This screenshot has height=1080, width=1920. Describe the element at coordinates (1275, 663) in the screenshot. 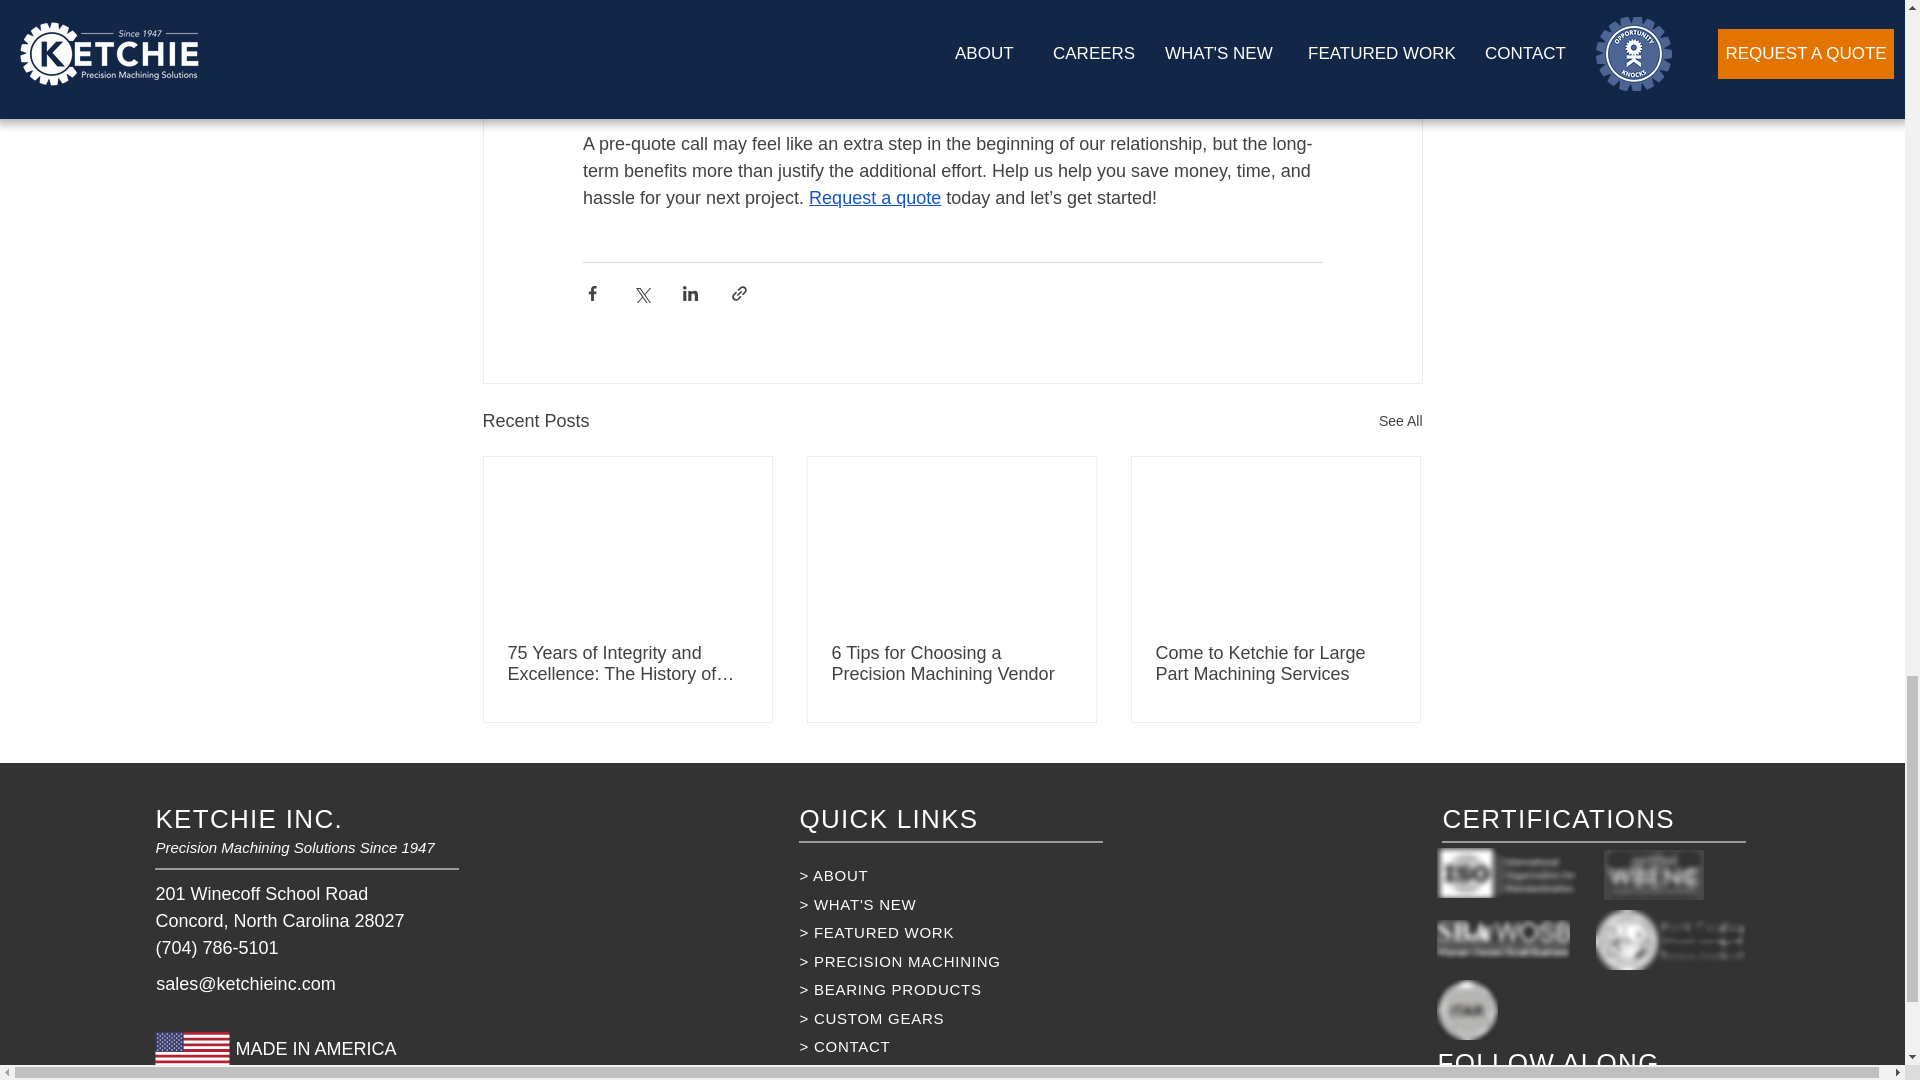

I see `Come to Ketchie for Large Part Machining Services` at that location.